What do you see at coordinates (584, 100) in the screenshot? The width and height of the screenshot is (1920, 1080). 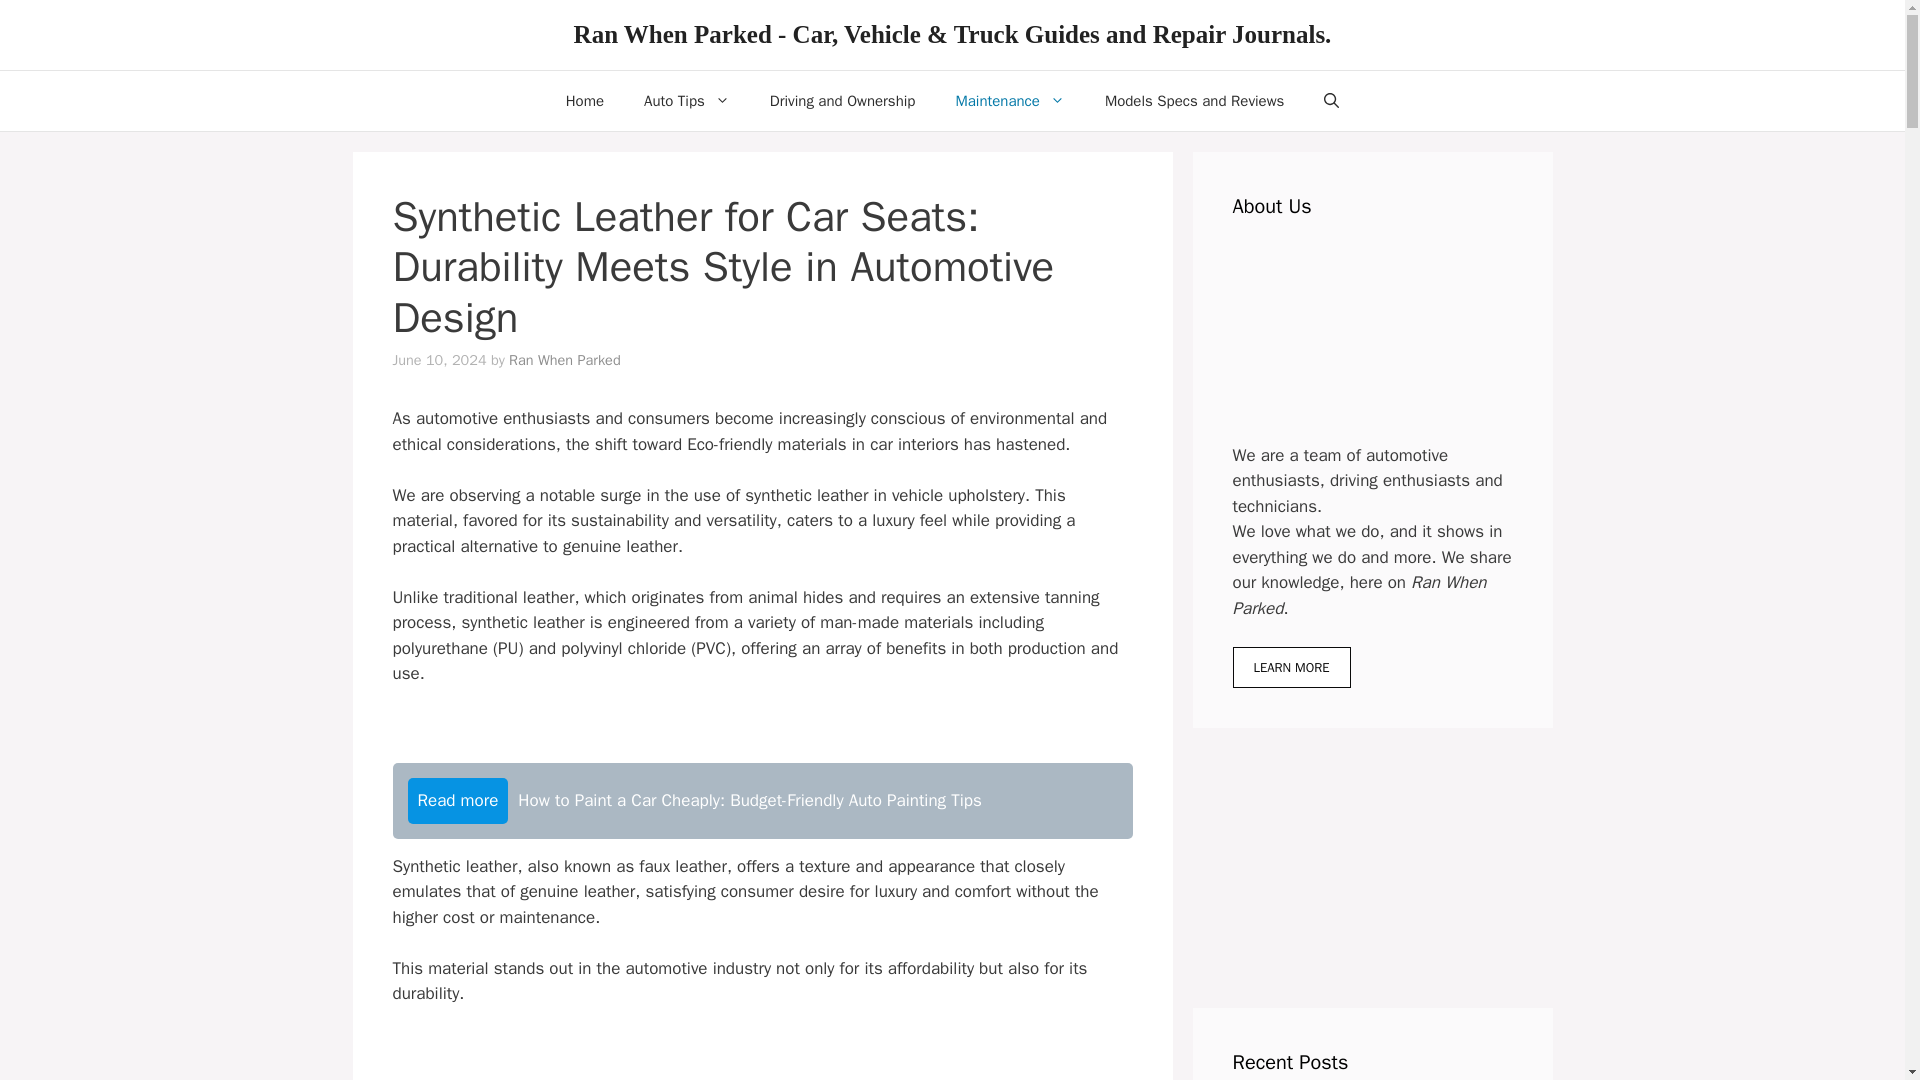 I see `Home` at bounding box center [584, 100].